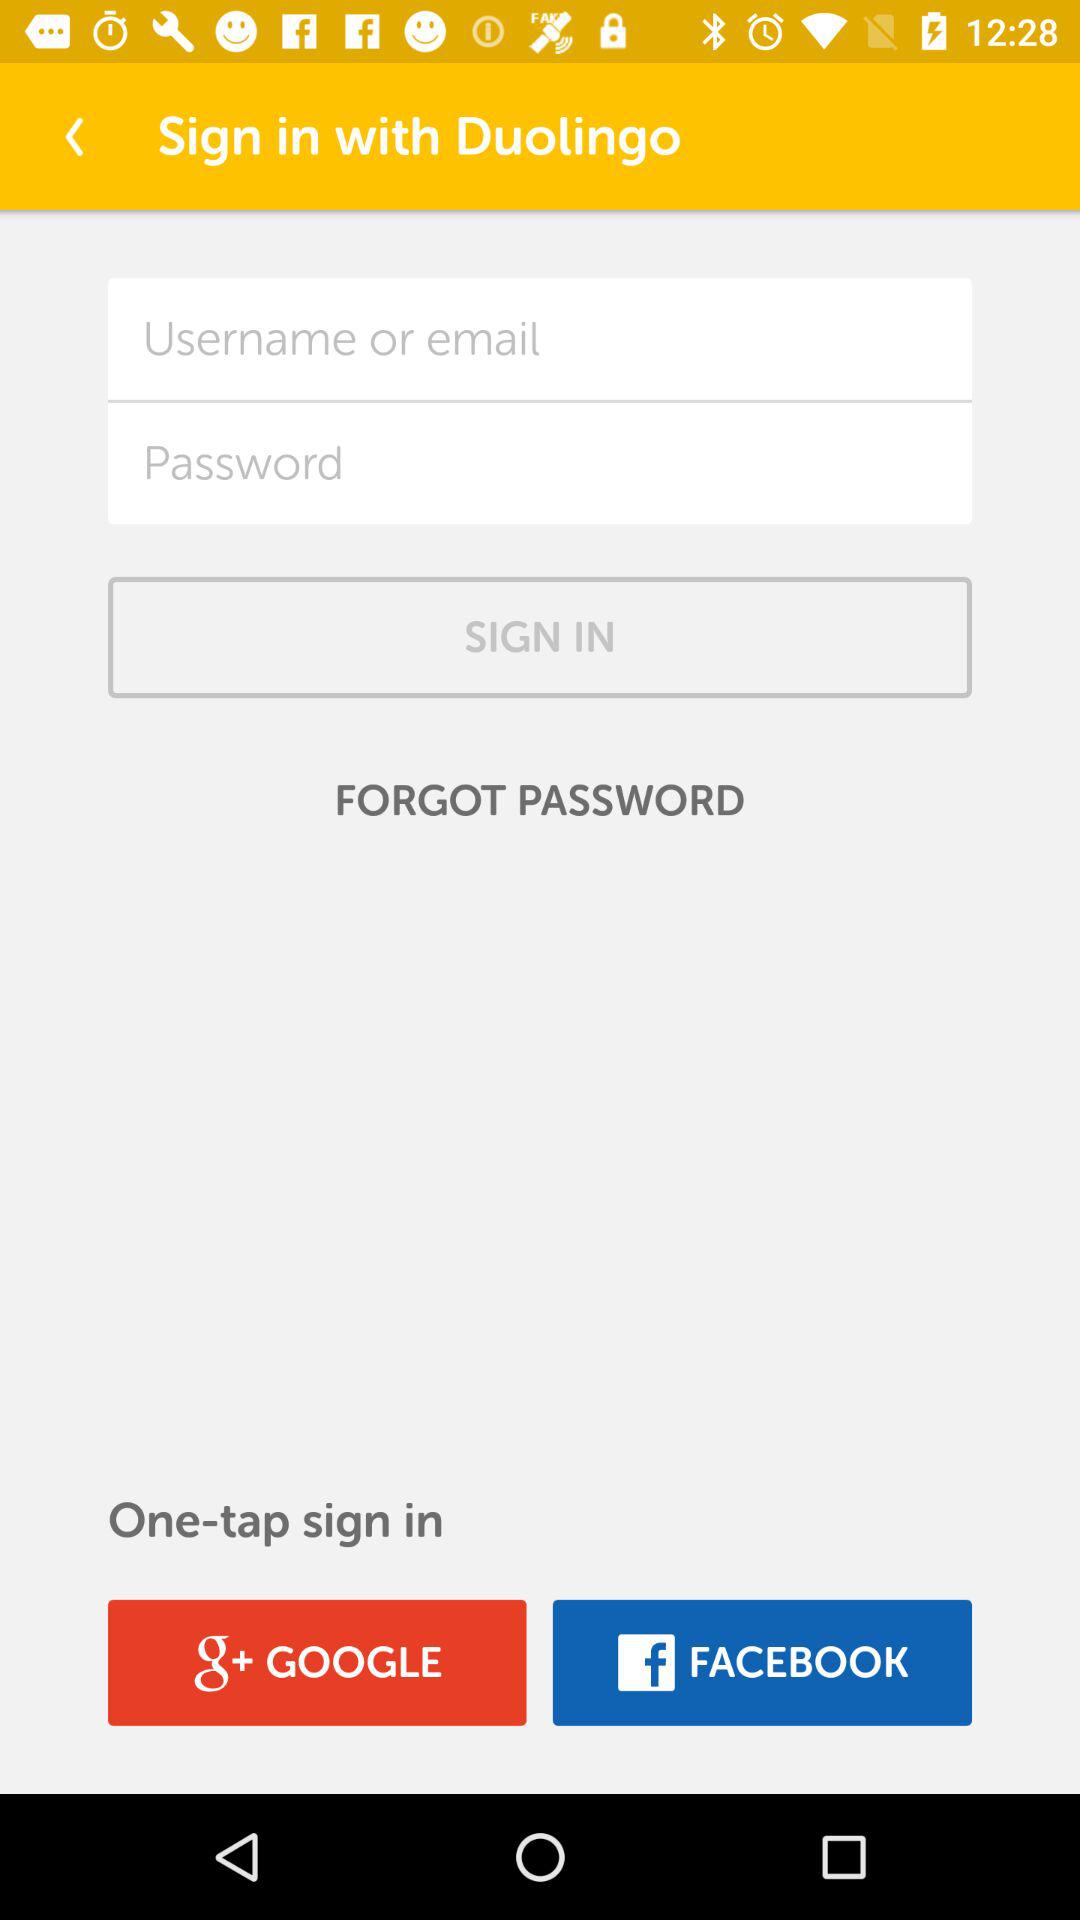  I want to click on tap forgot password item, so click(540, 800).